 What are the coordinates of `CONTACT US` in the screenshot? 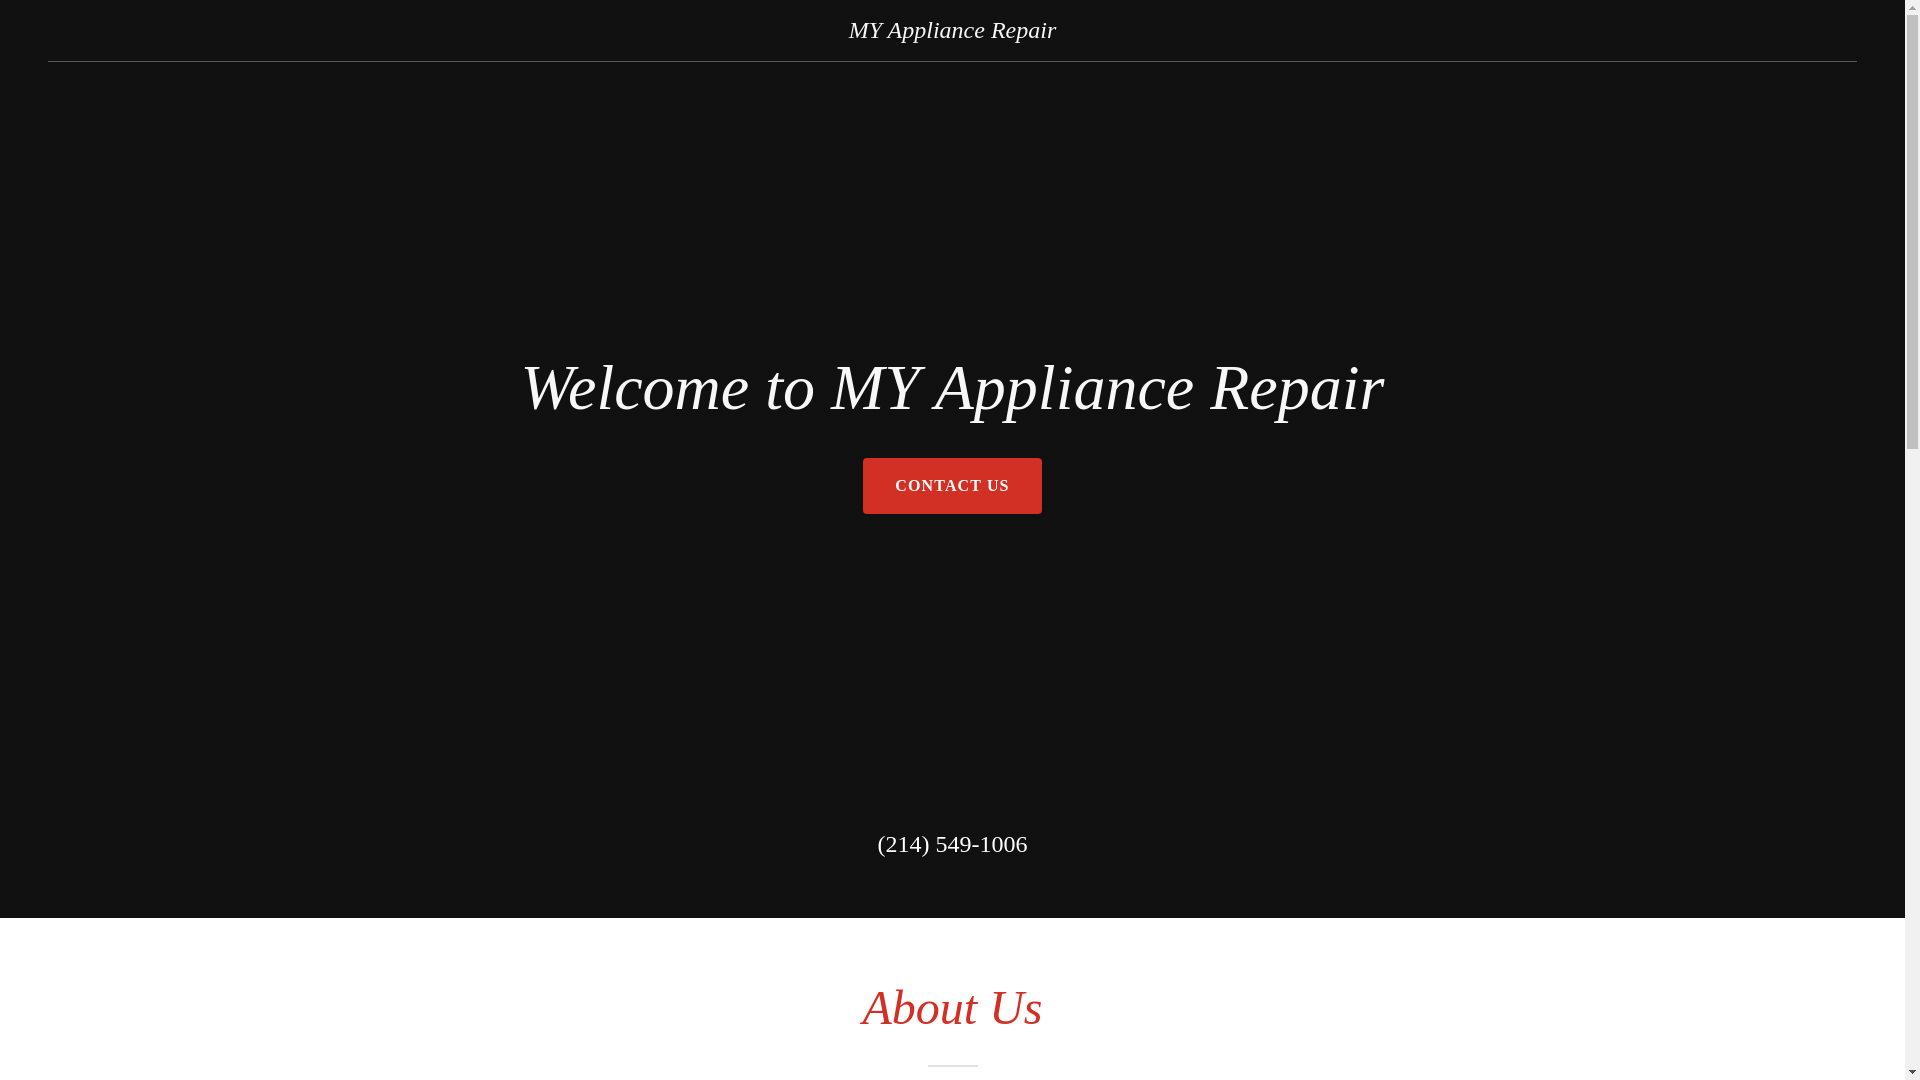 It's located at (951, 486).